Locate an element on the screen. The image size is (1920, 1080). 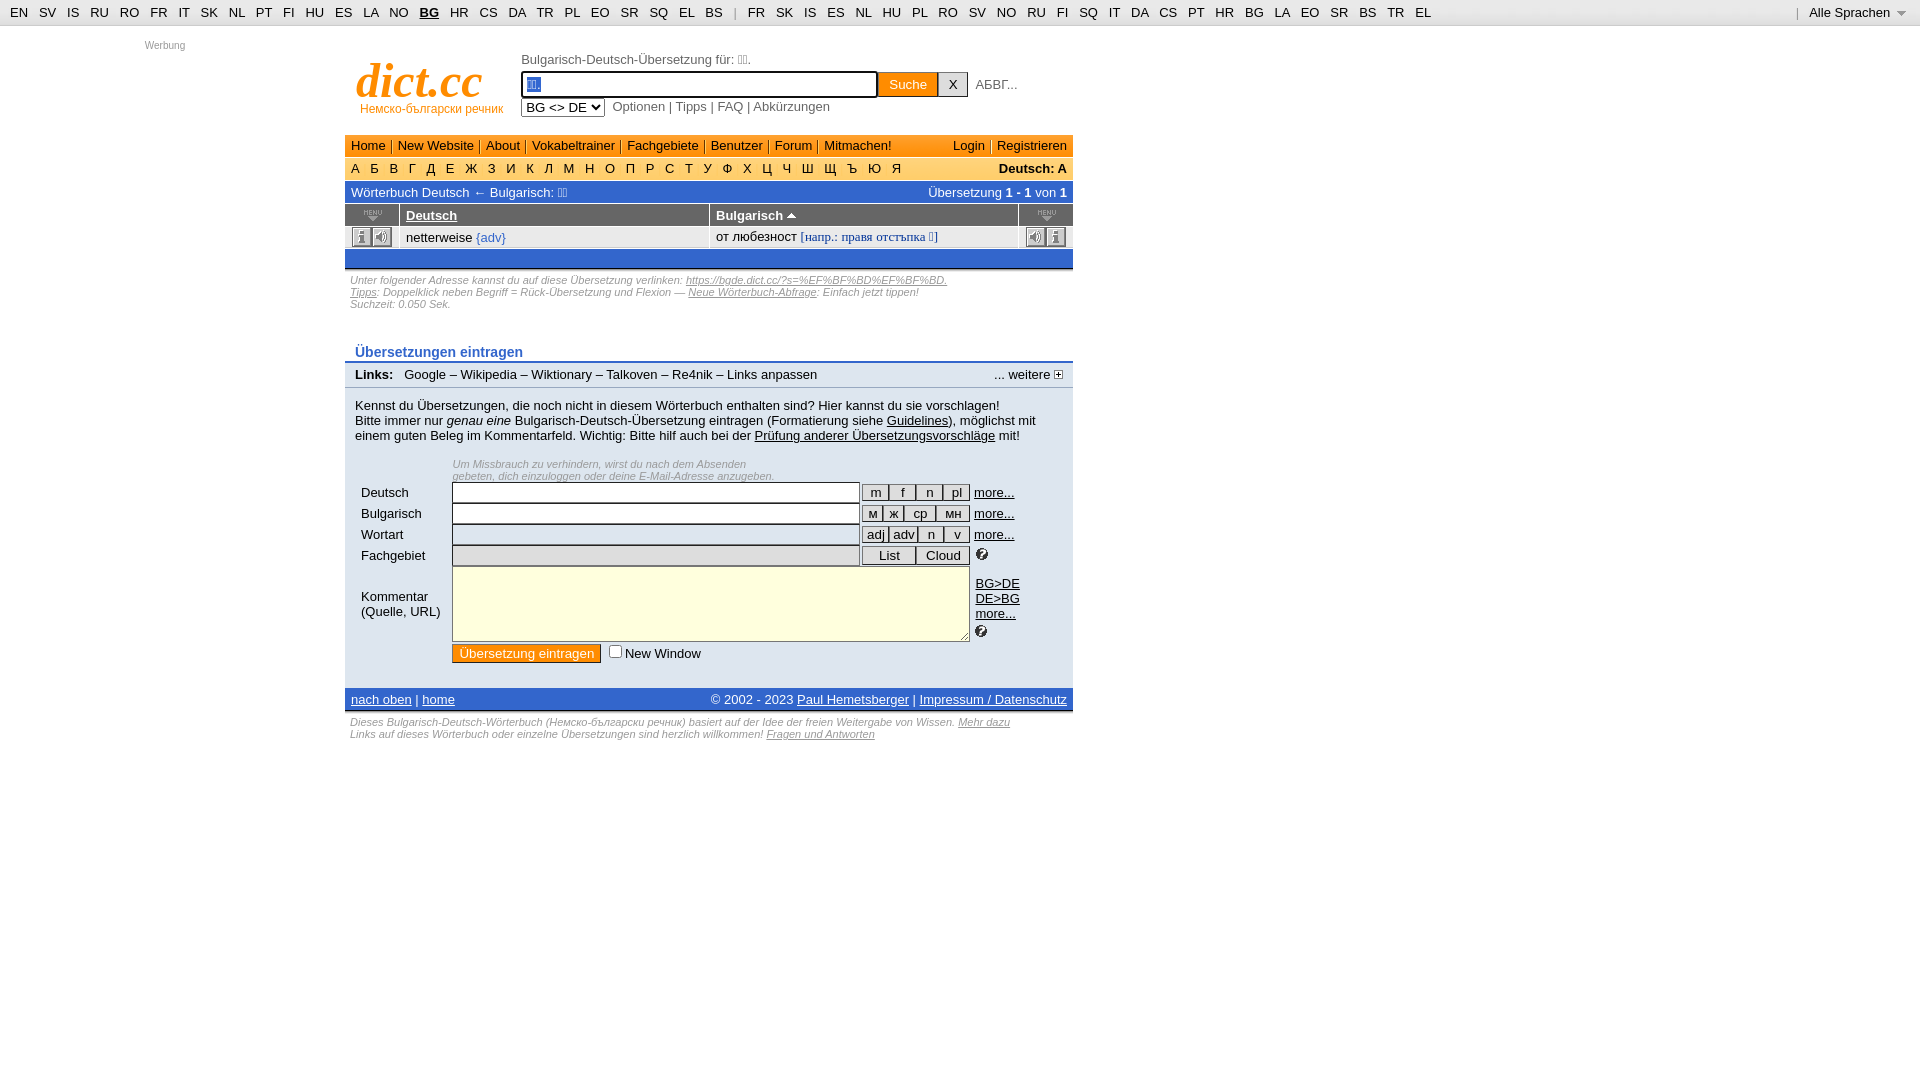
IS is located at coordinates (73, 12).